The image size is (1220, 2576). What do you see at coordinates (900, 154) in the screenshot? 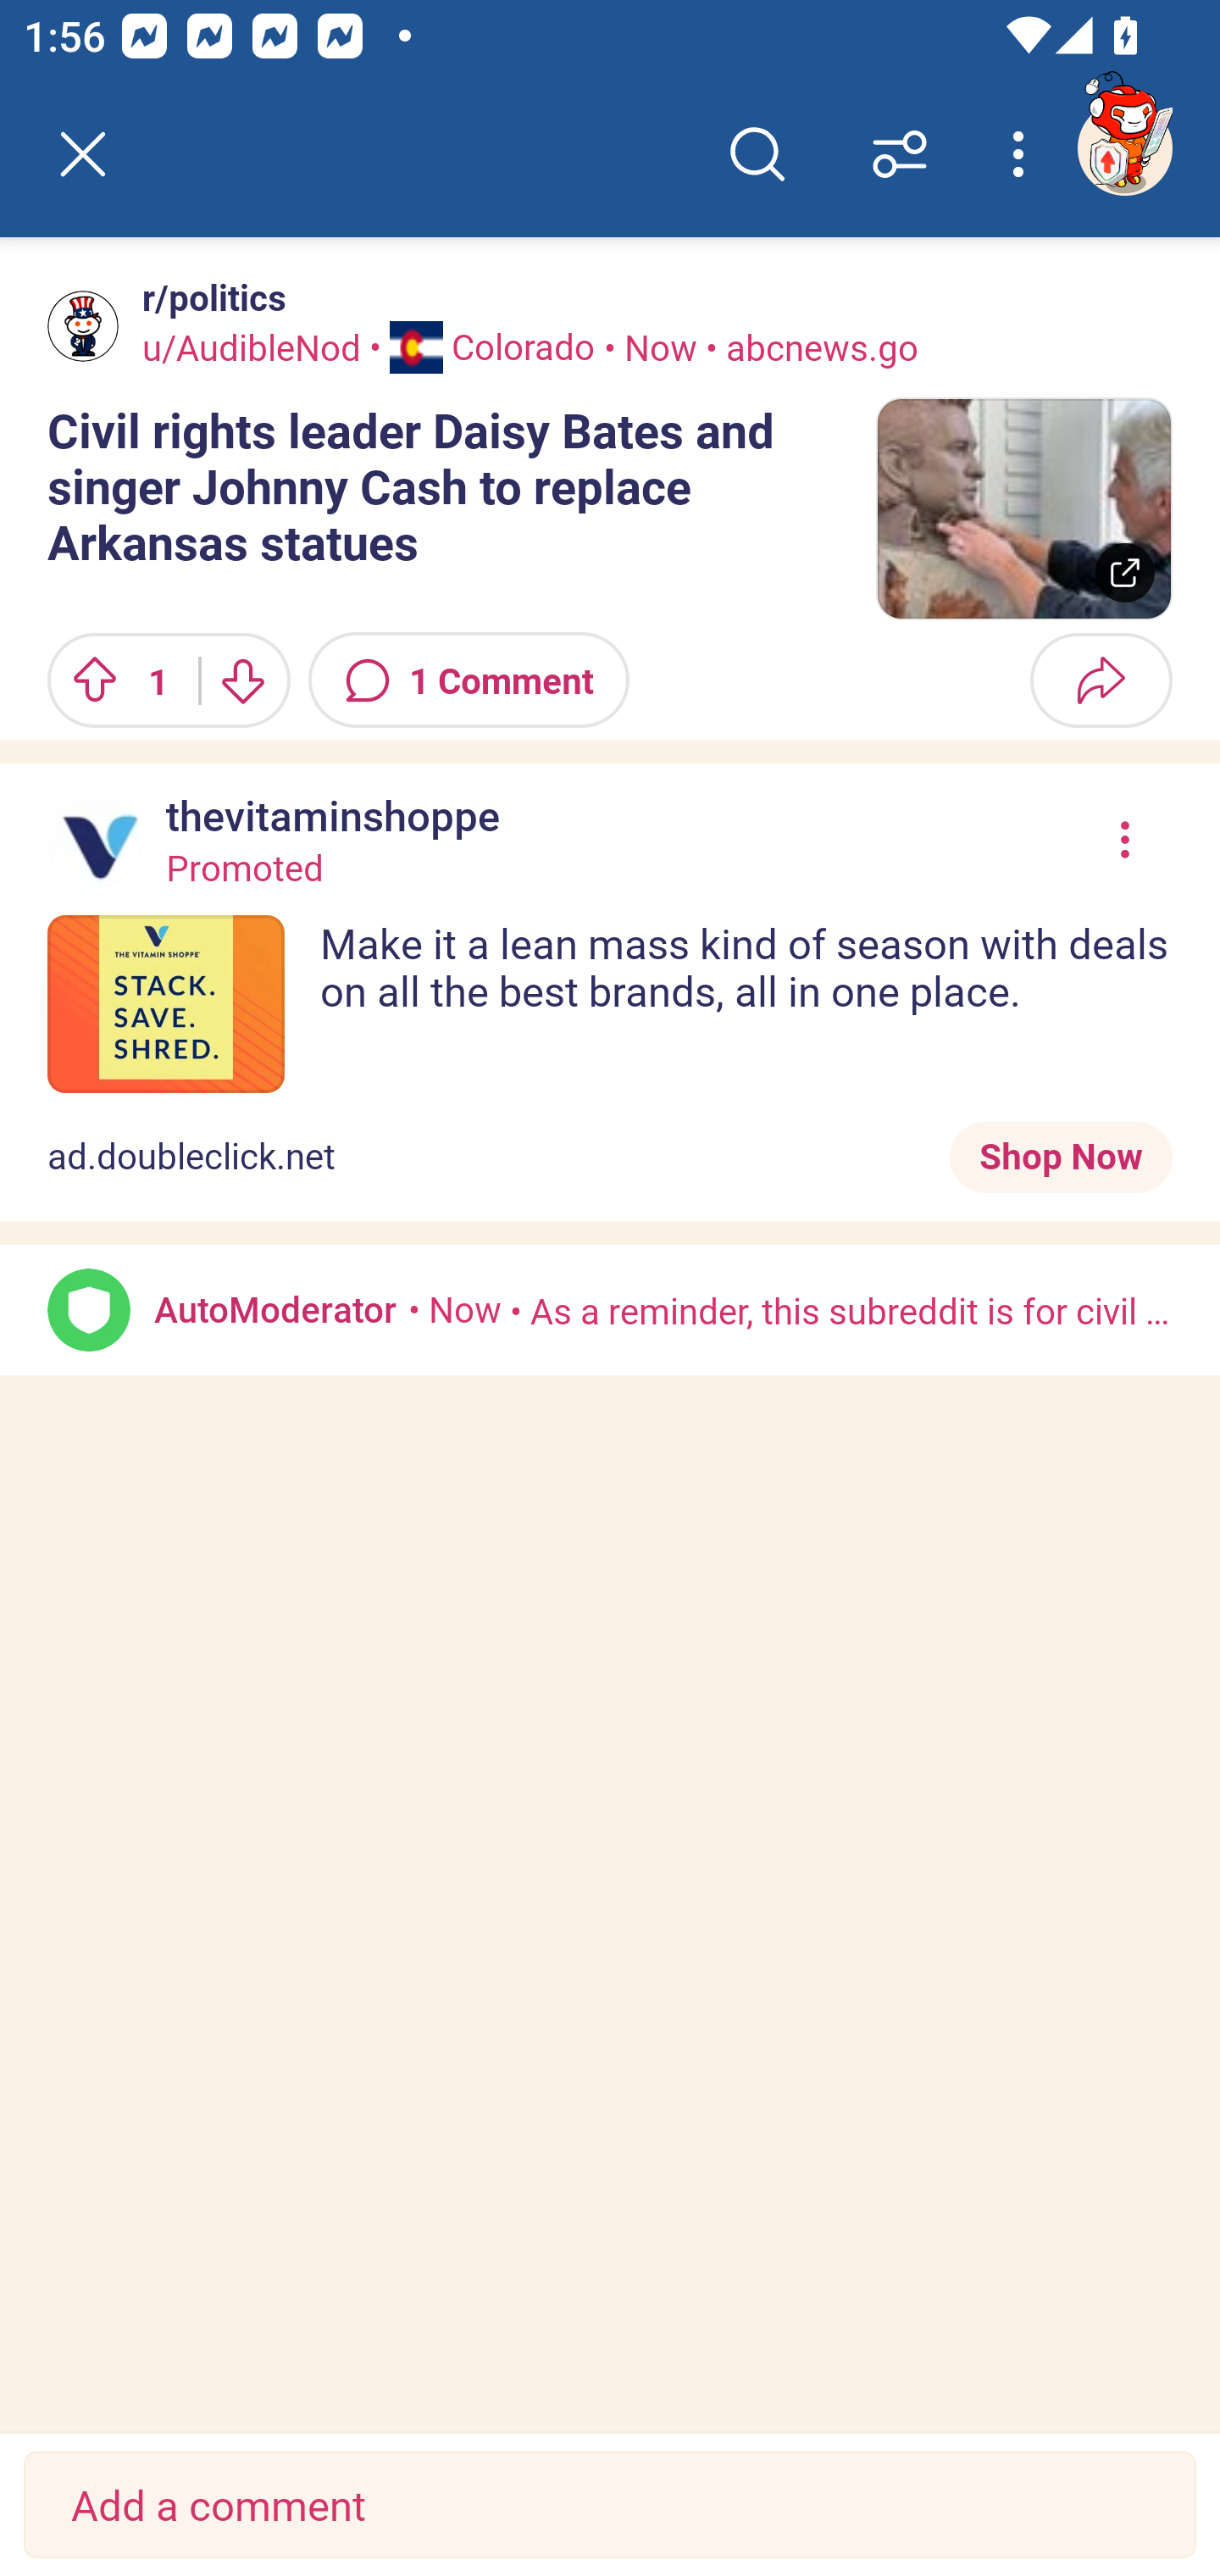
I see `Sort comments` at bounding box center [900, 154].